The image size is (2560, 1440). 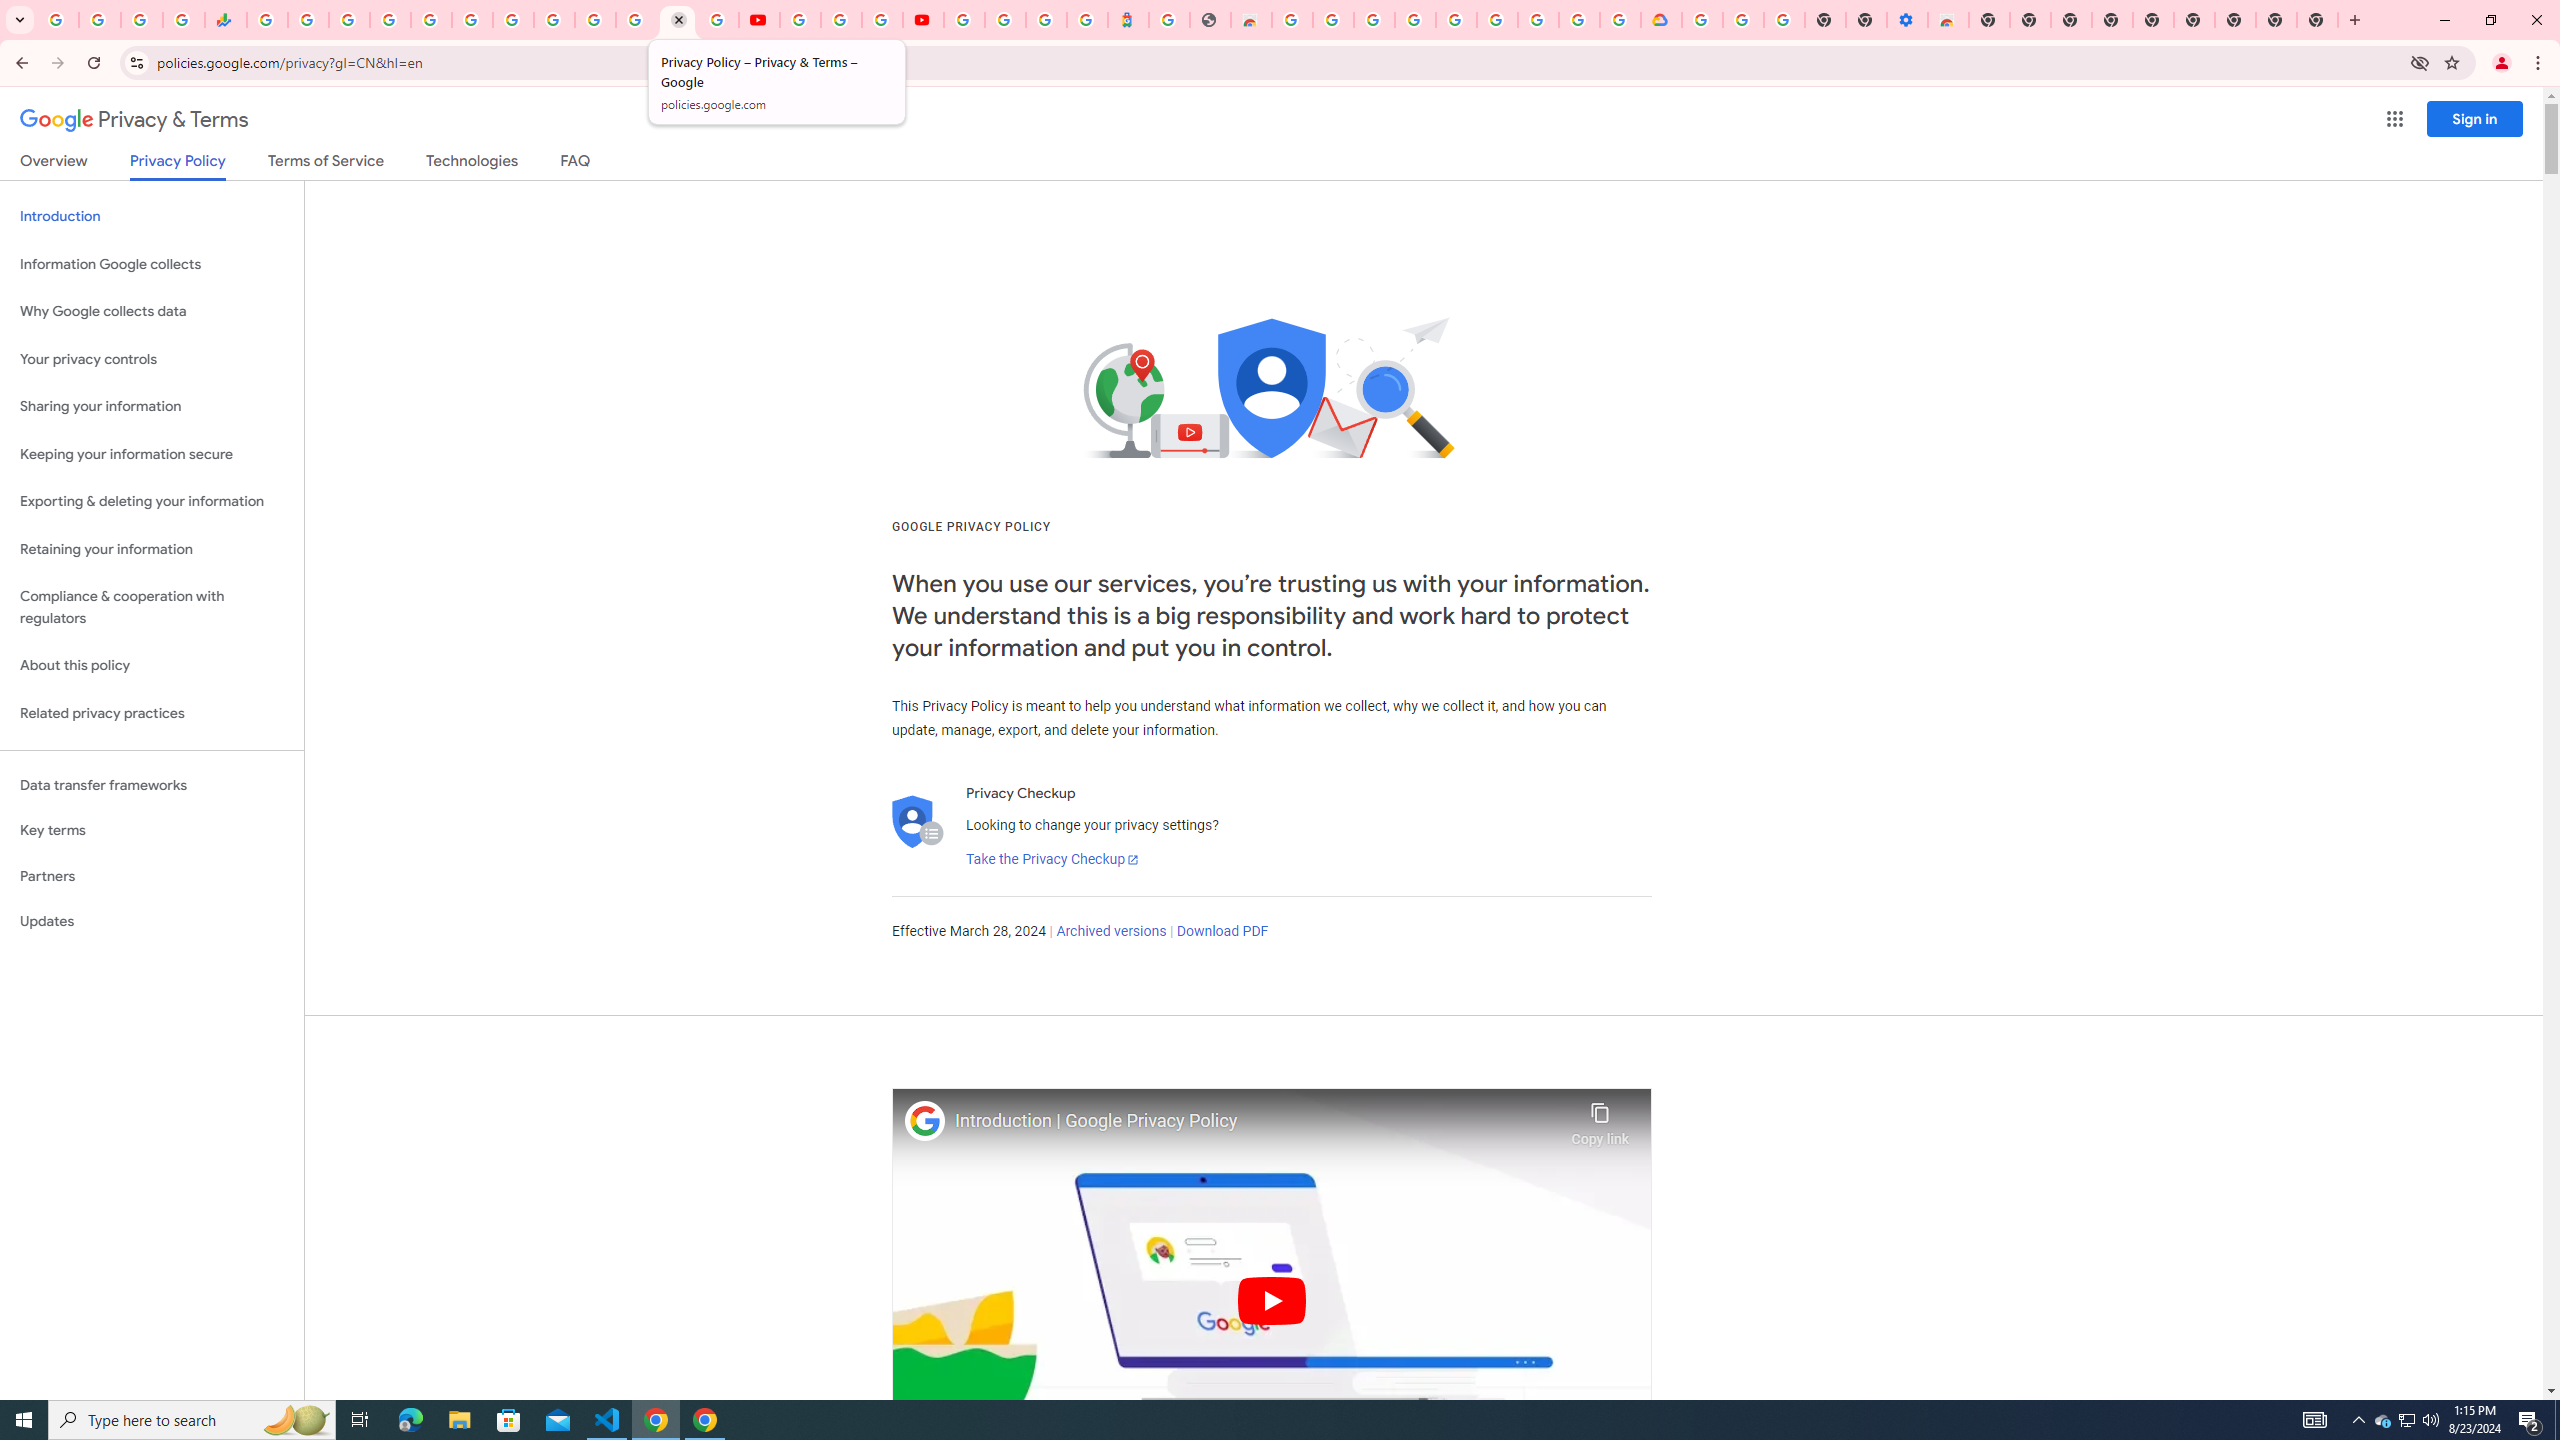 What do you see at coordinates (1332, 20) in the screenshot?
I see `Create your Google Account` at bounding box center [1332, 20].